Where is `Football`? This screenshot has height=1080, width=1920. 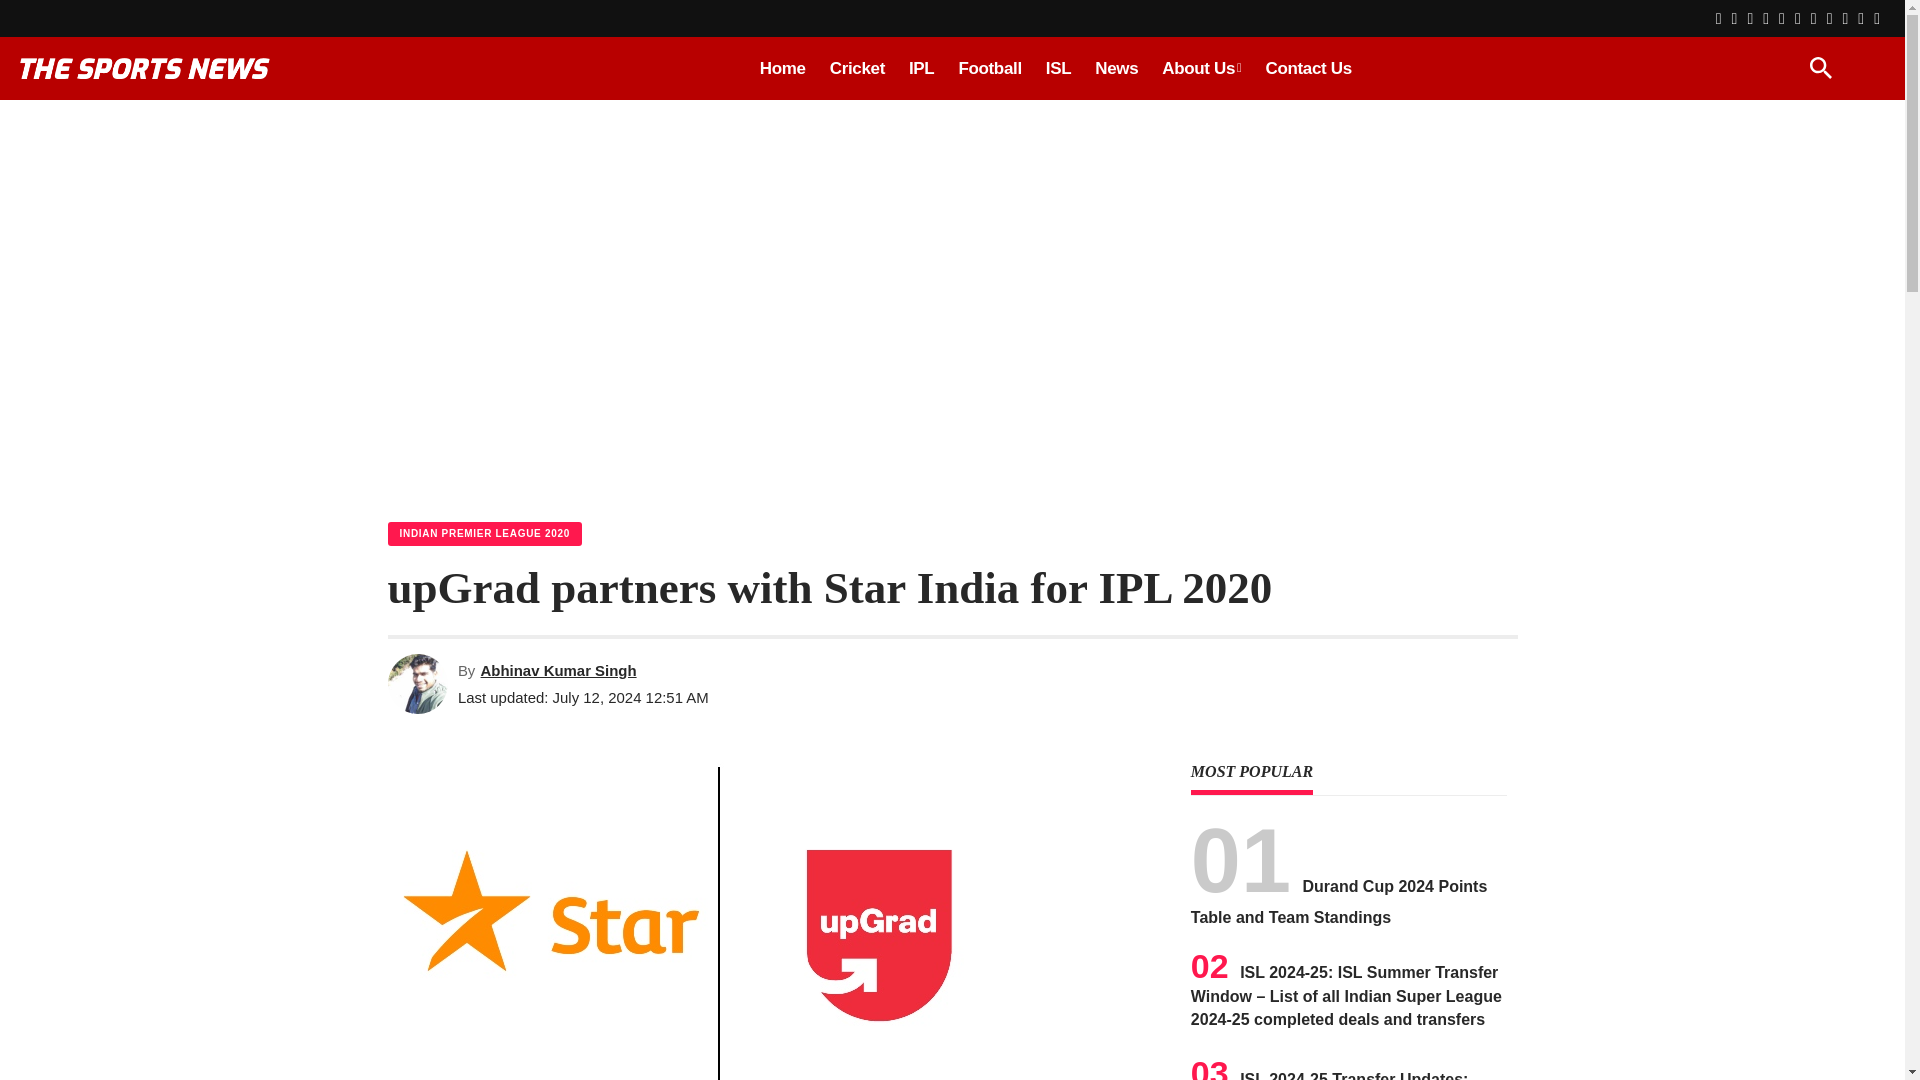
Football is located at coordinates (989, 68).